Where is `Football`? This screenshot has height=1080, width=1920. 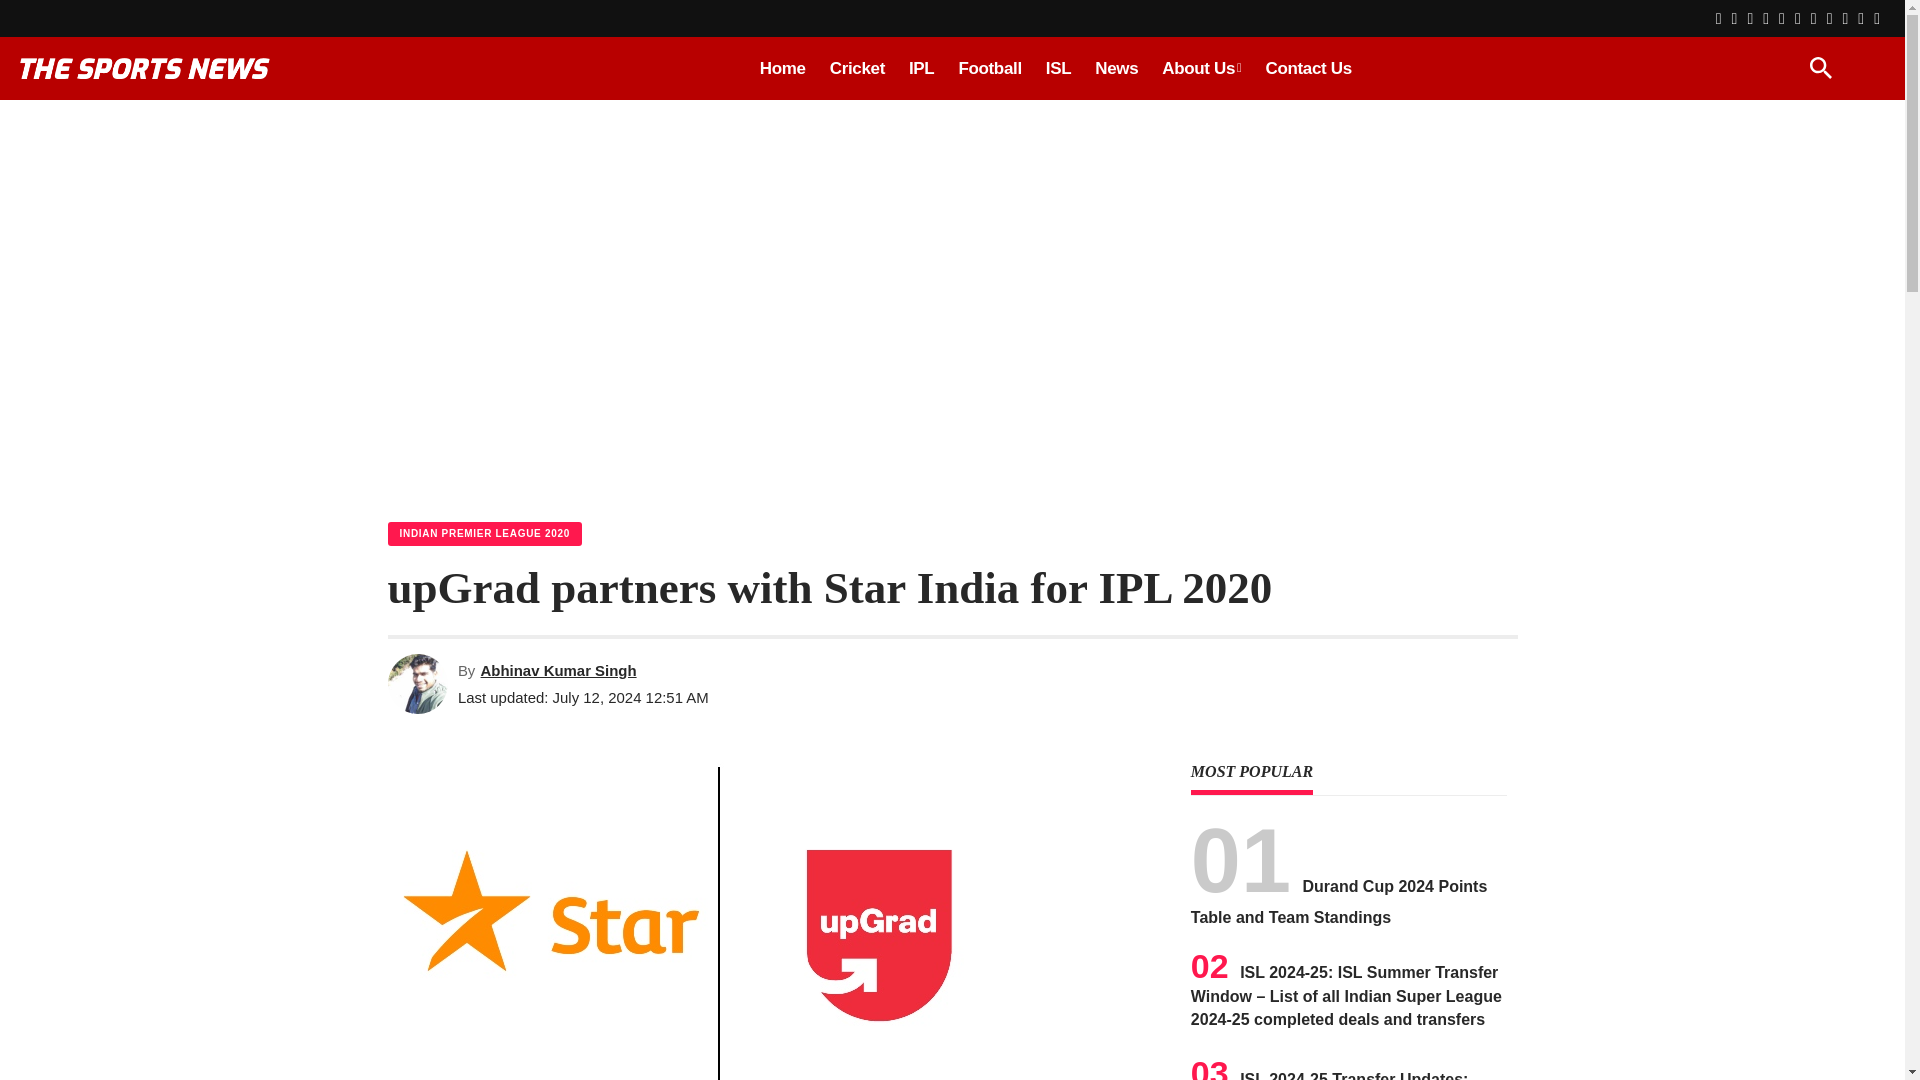
Football is located at coordinates (989, 68).